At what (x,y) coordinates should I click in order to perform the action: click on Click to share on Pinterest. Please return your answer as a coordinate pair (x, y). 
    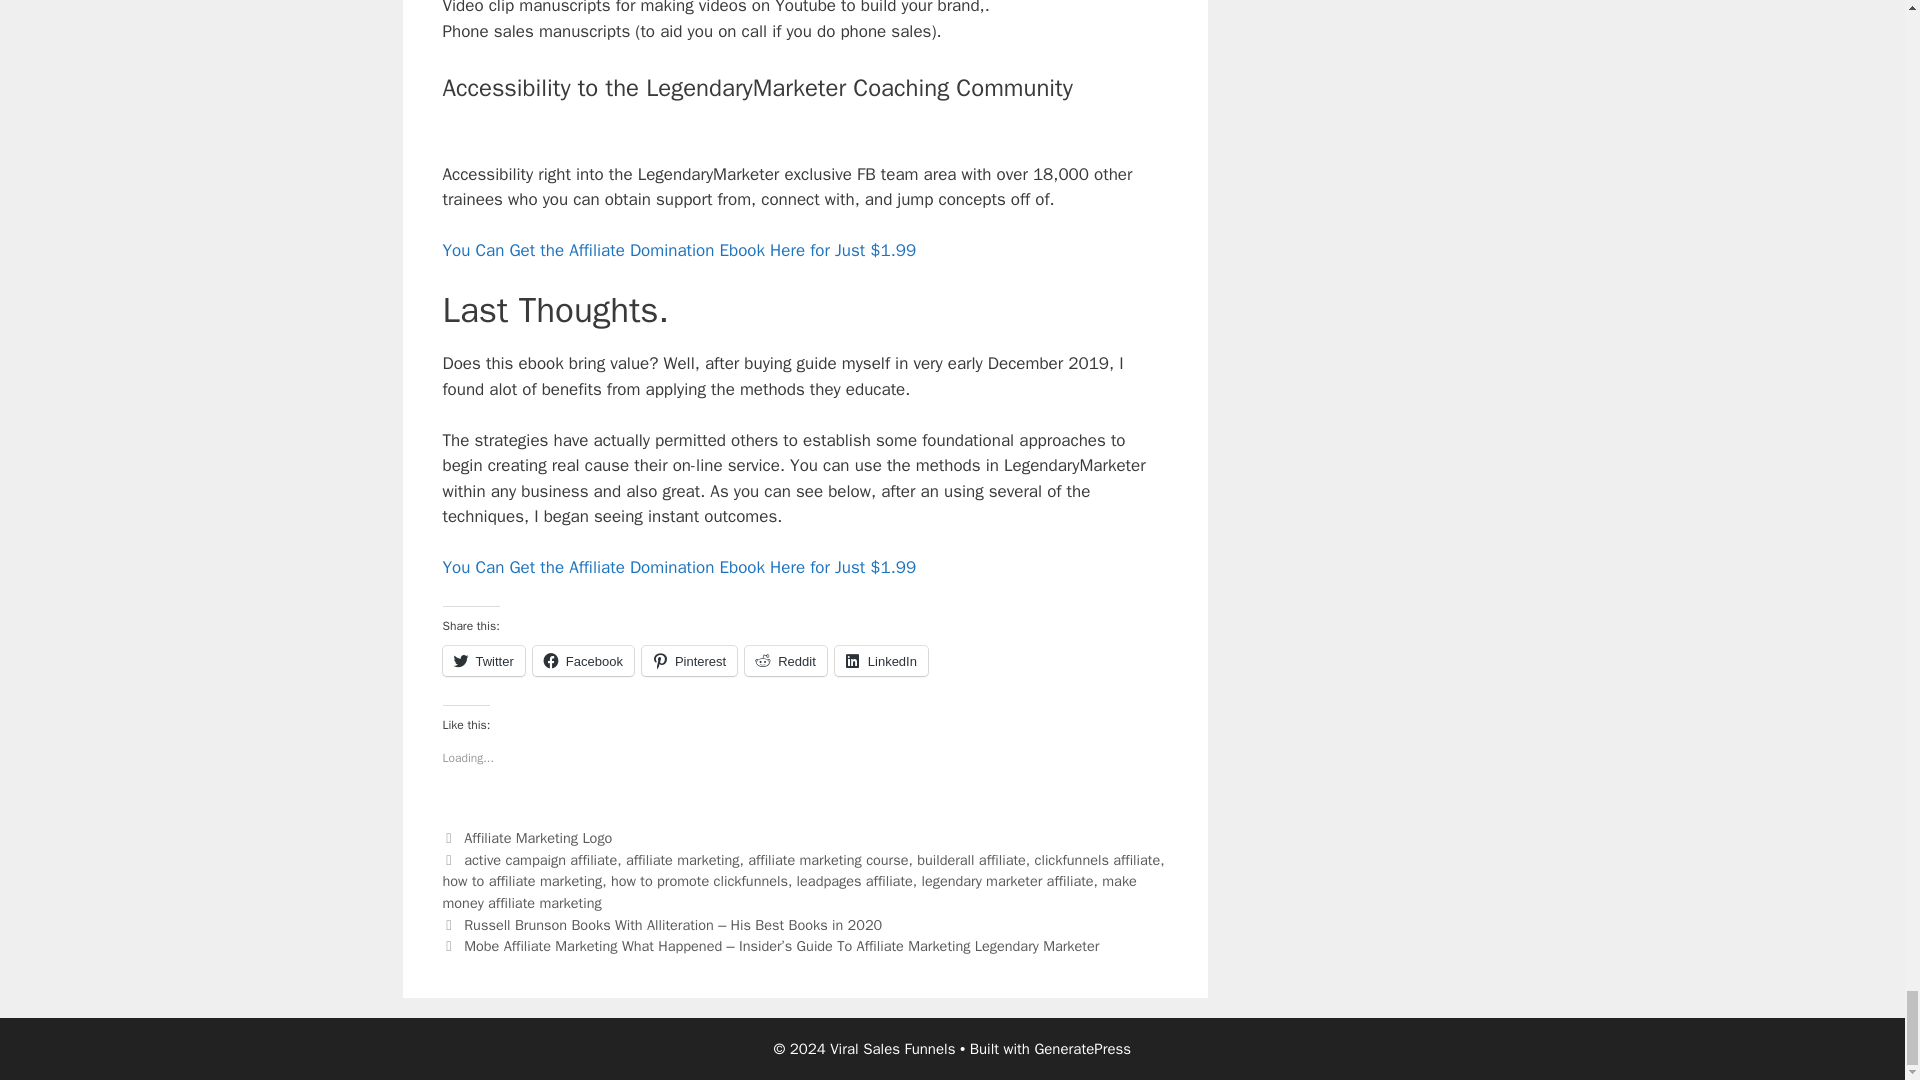
    Looking at the image, I should click on (689, 660).